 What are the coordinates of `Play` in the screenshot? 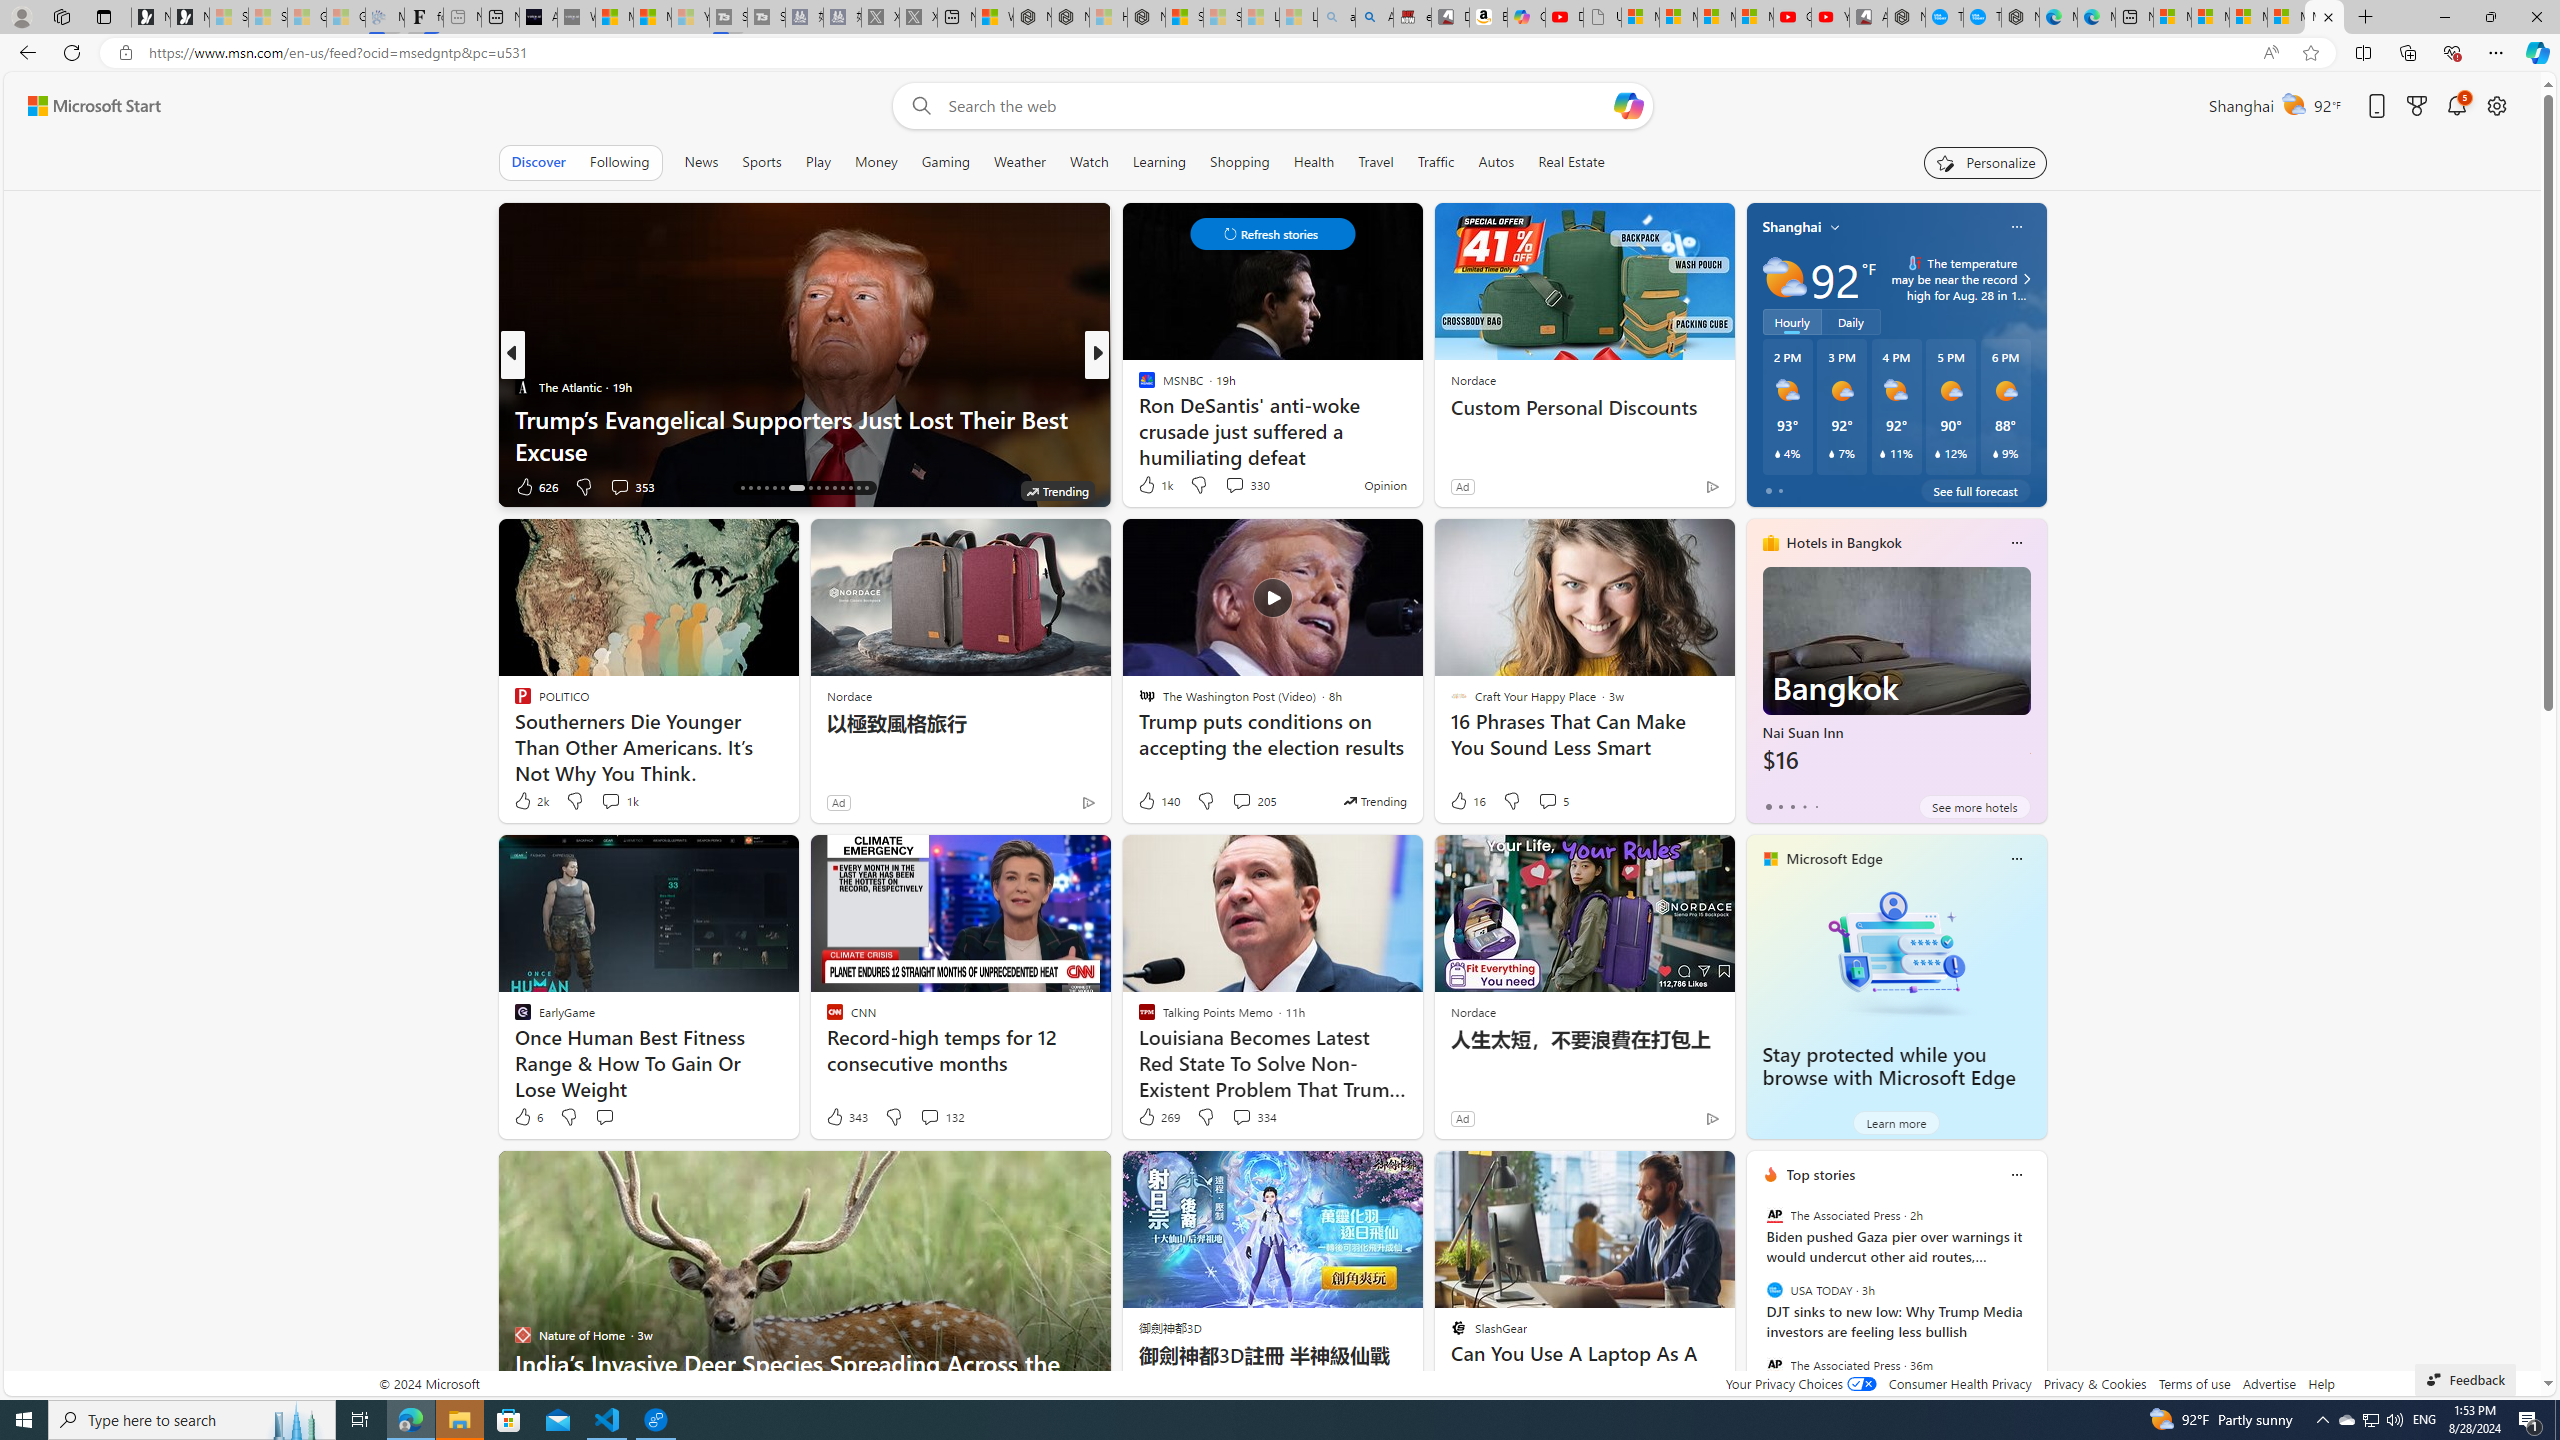 It's located at (818, 162).